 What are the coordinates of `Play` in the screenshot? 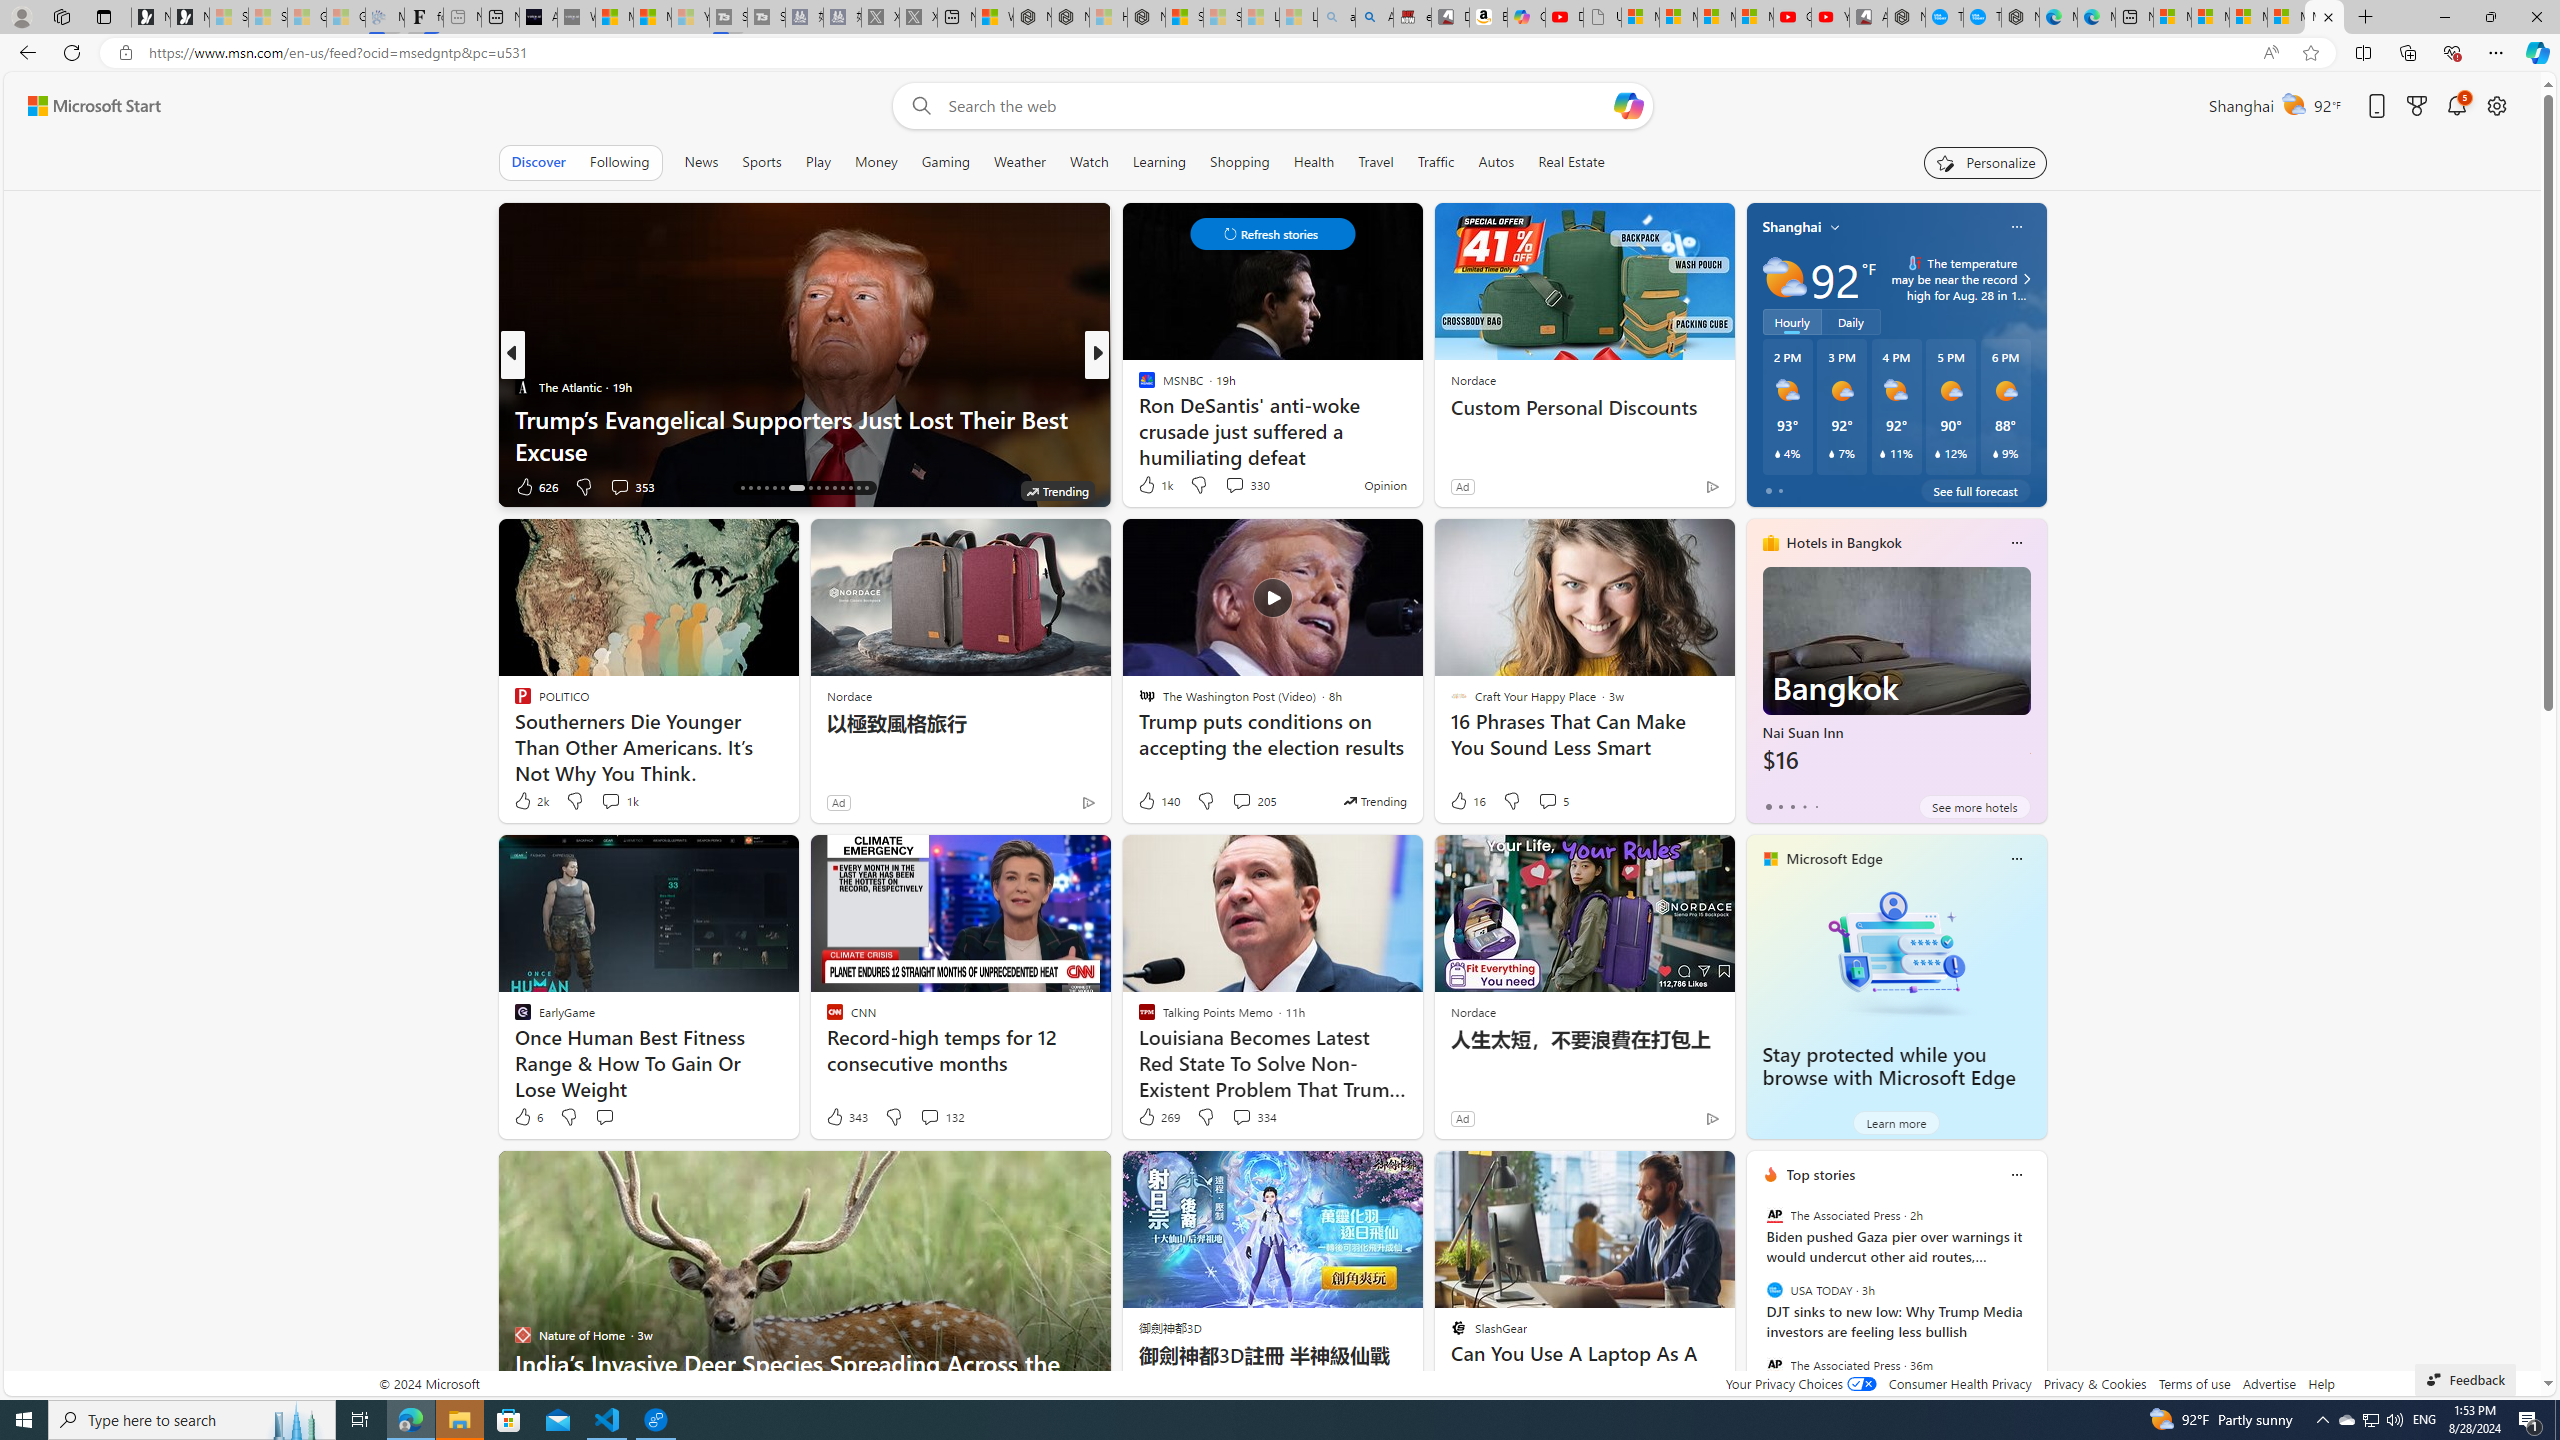 It's located at (818, 162).